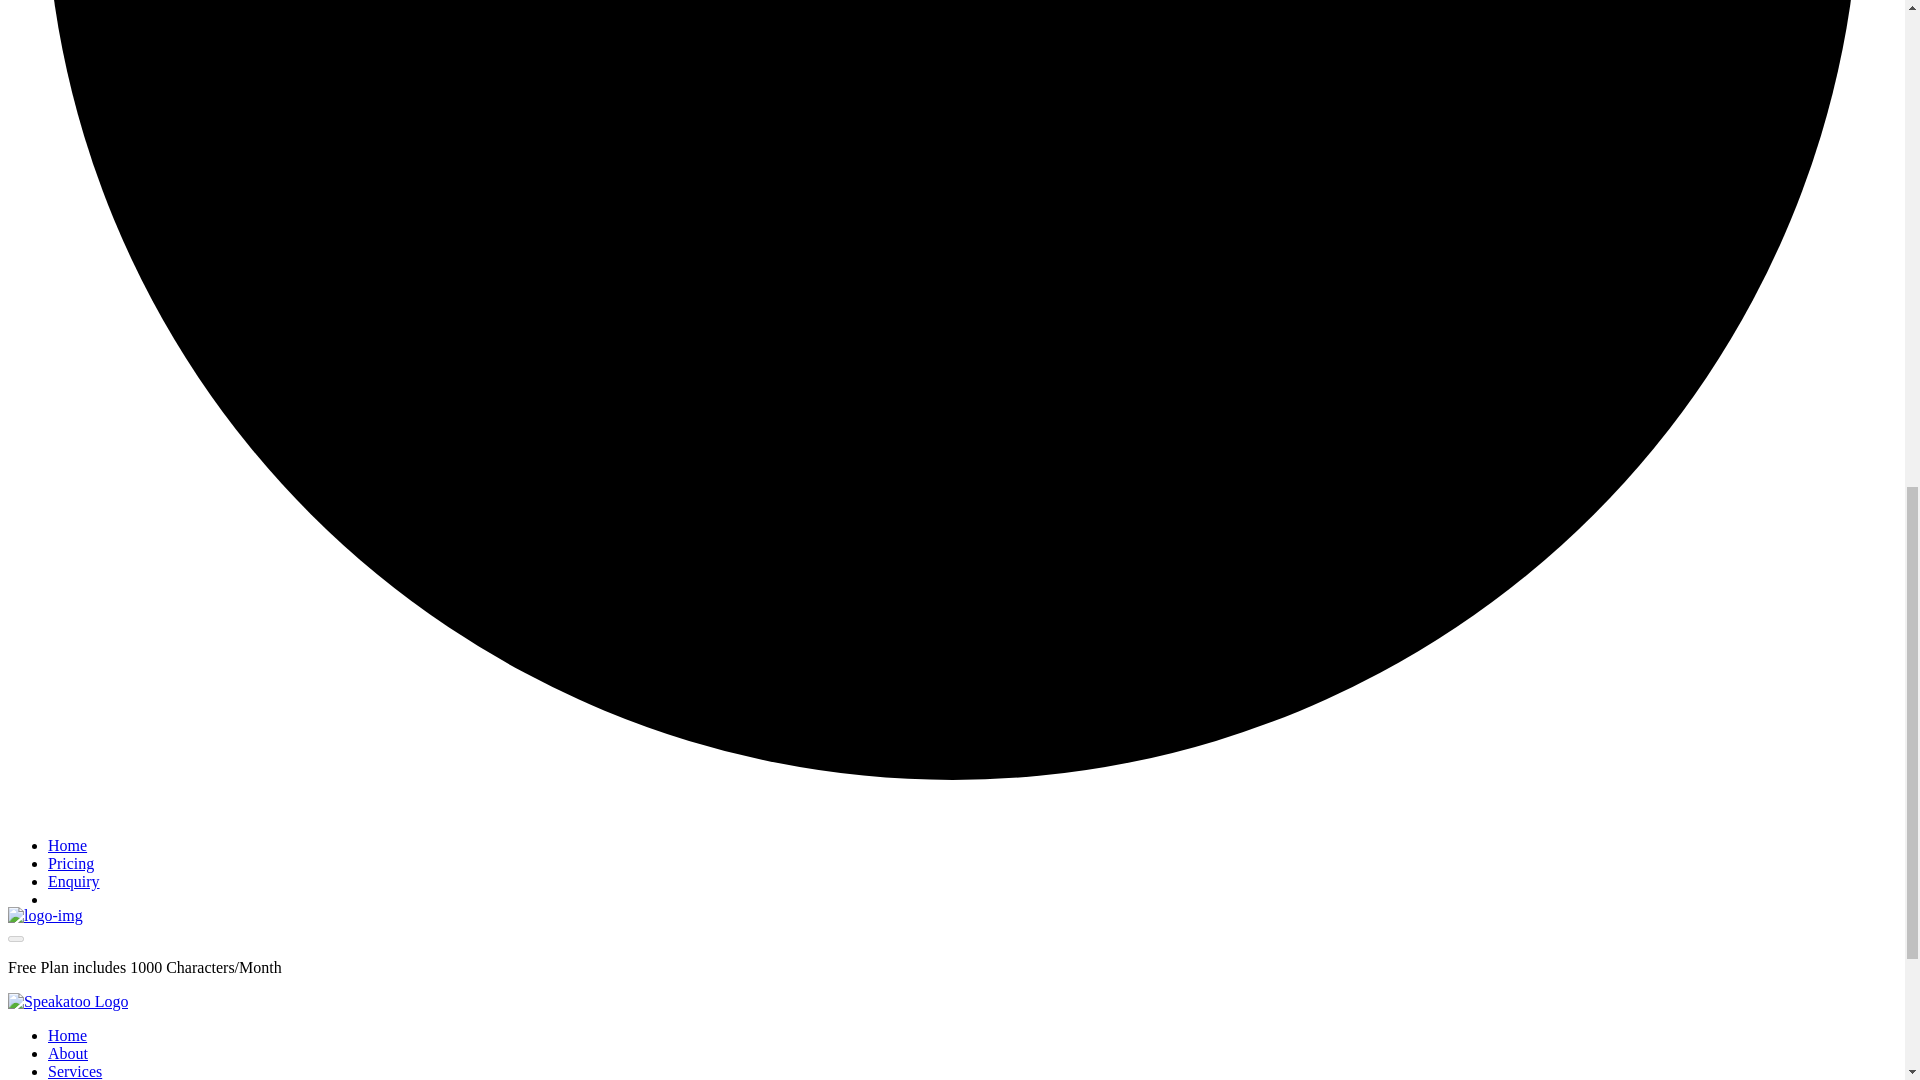  Describe the element at coordinates (67, 1036) in the screenshot. I see `Home` at that location.